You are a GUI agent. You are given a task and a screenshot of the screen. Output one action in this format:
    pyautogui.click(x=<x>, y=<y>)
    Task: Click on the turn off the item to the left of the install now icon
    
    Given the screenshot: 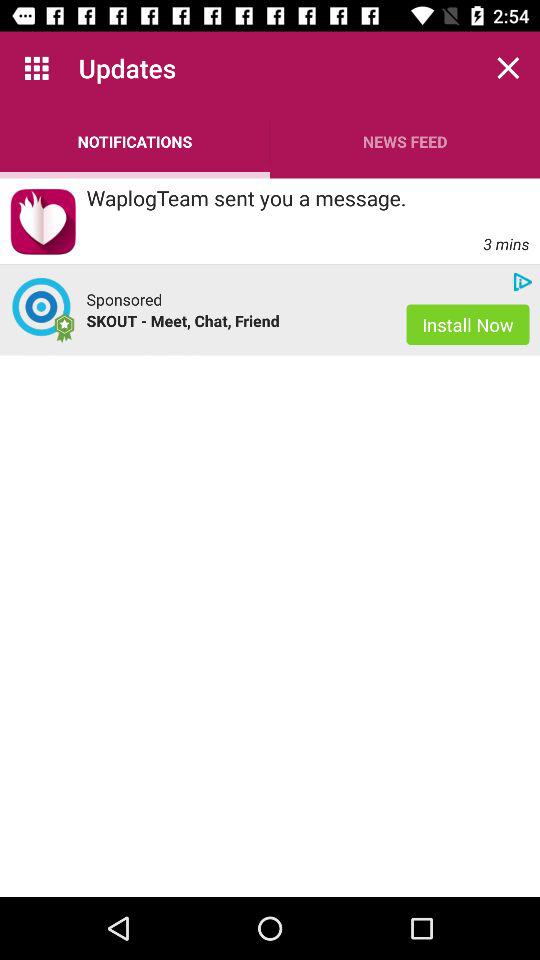 What is the action you would take?
    pyautogui.click(x=236, y=320)
    